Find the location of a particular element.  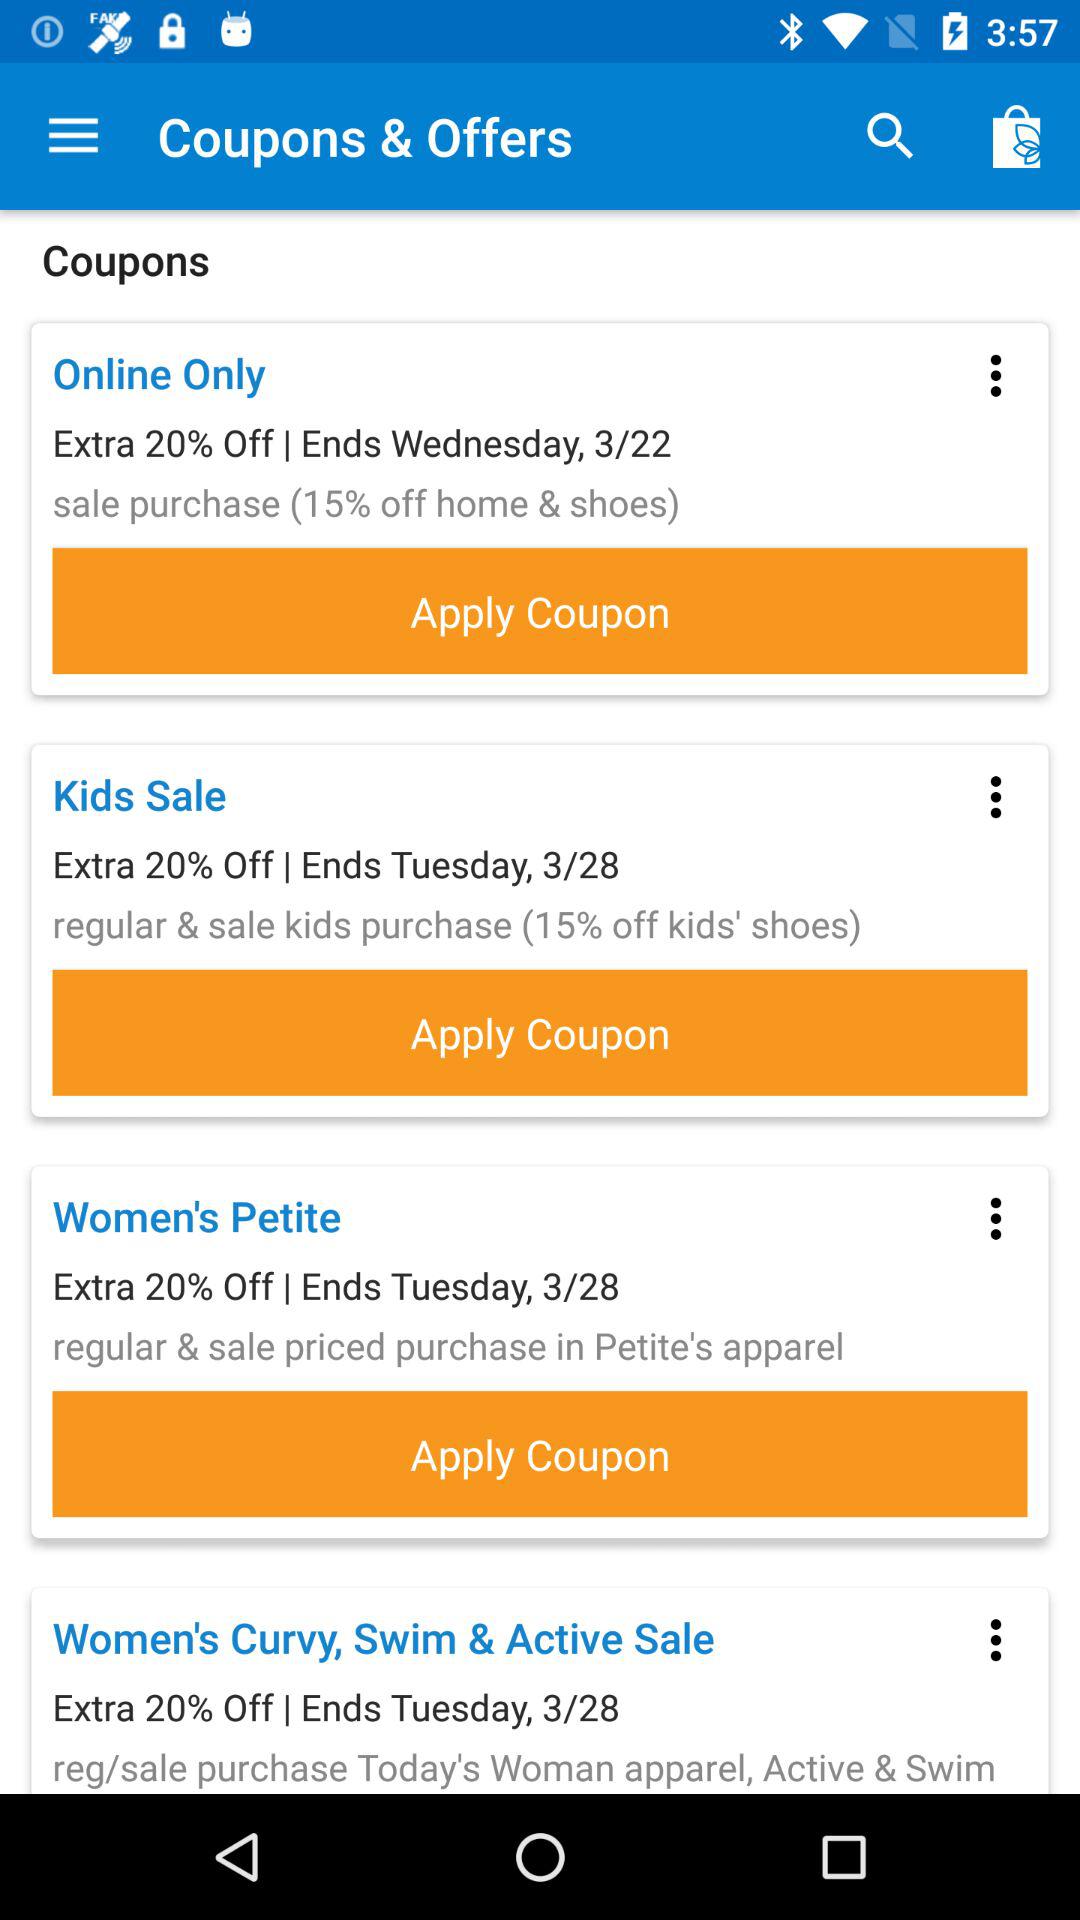

turn off icon above the coupons icon is located at coordinates (1016, 136).